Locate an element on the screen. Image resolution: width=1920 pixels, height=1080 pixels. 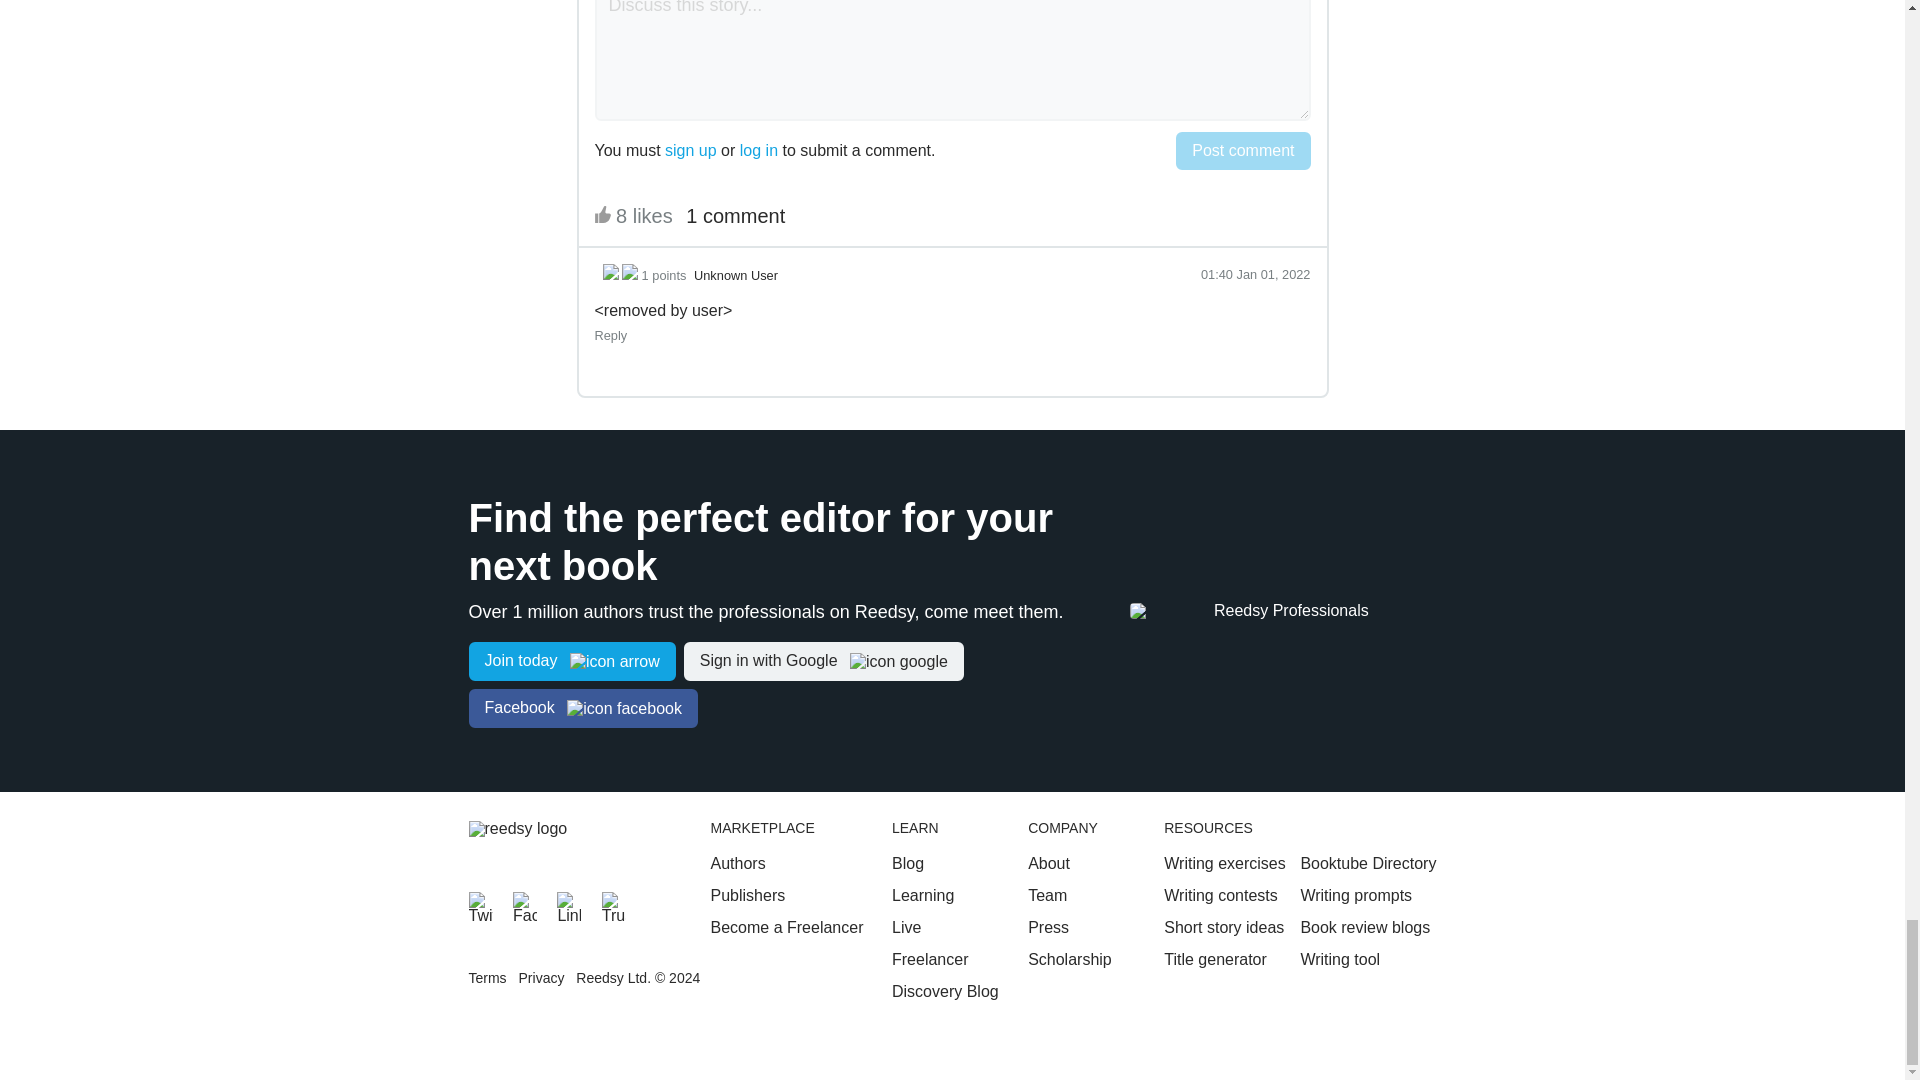
Sign up is located at coordinates (572, 661).